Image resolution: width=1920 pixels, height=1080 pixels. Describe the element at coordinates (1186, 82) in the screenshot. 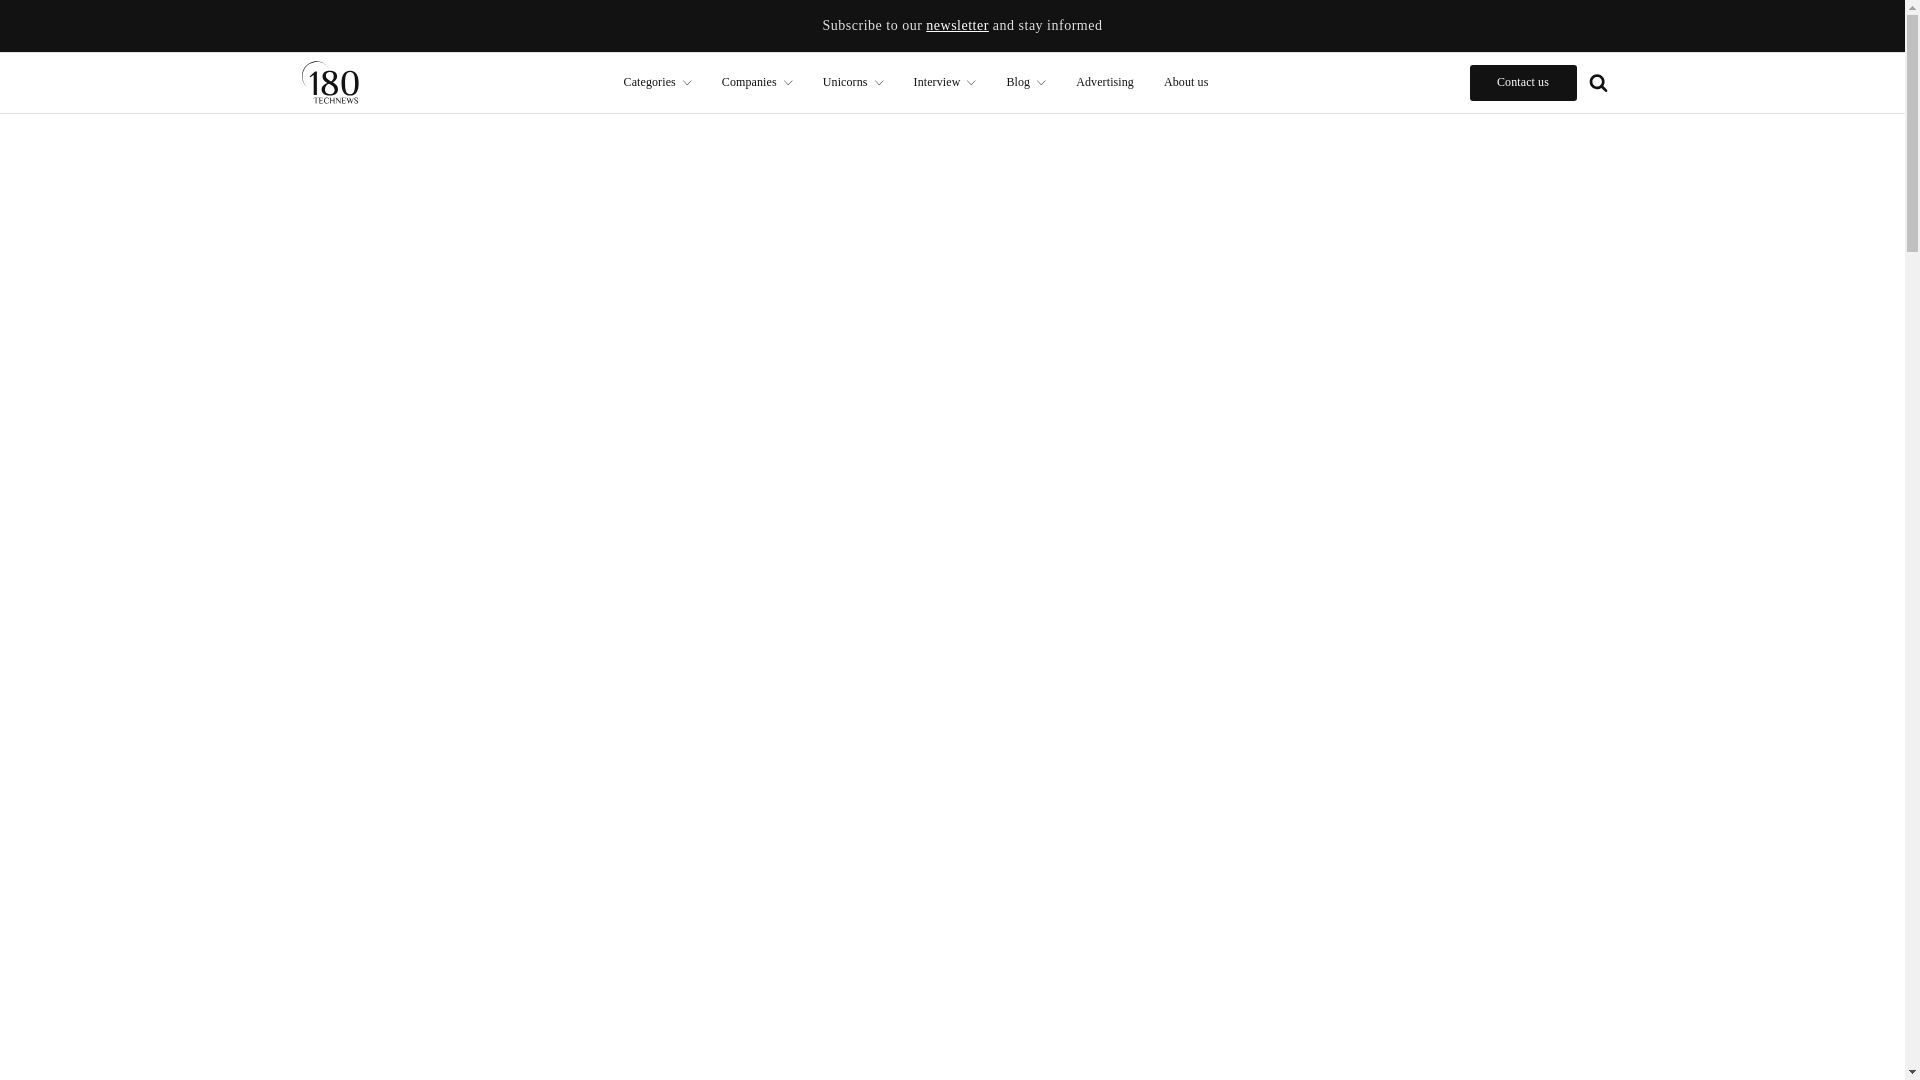

I see `About us` at that location.